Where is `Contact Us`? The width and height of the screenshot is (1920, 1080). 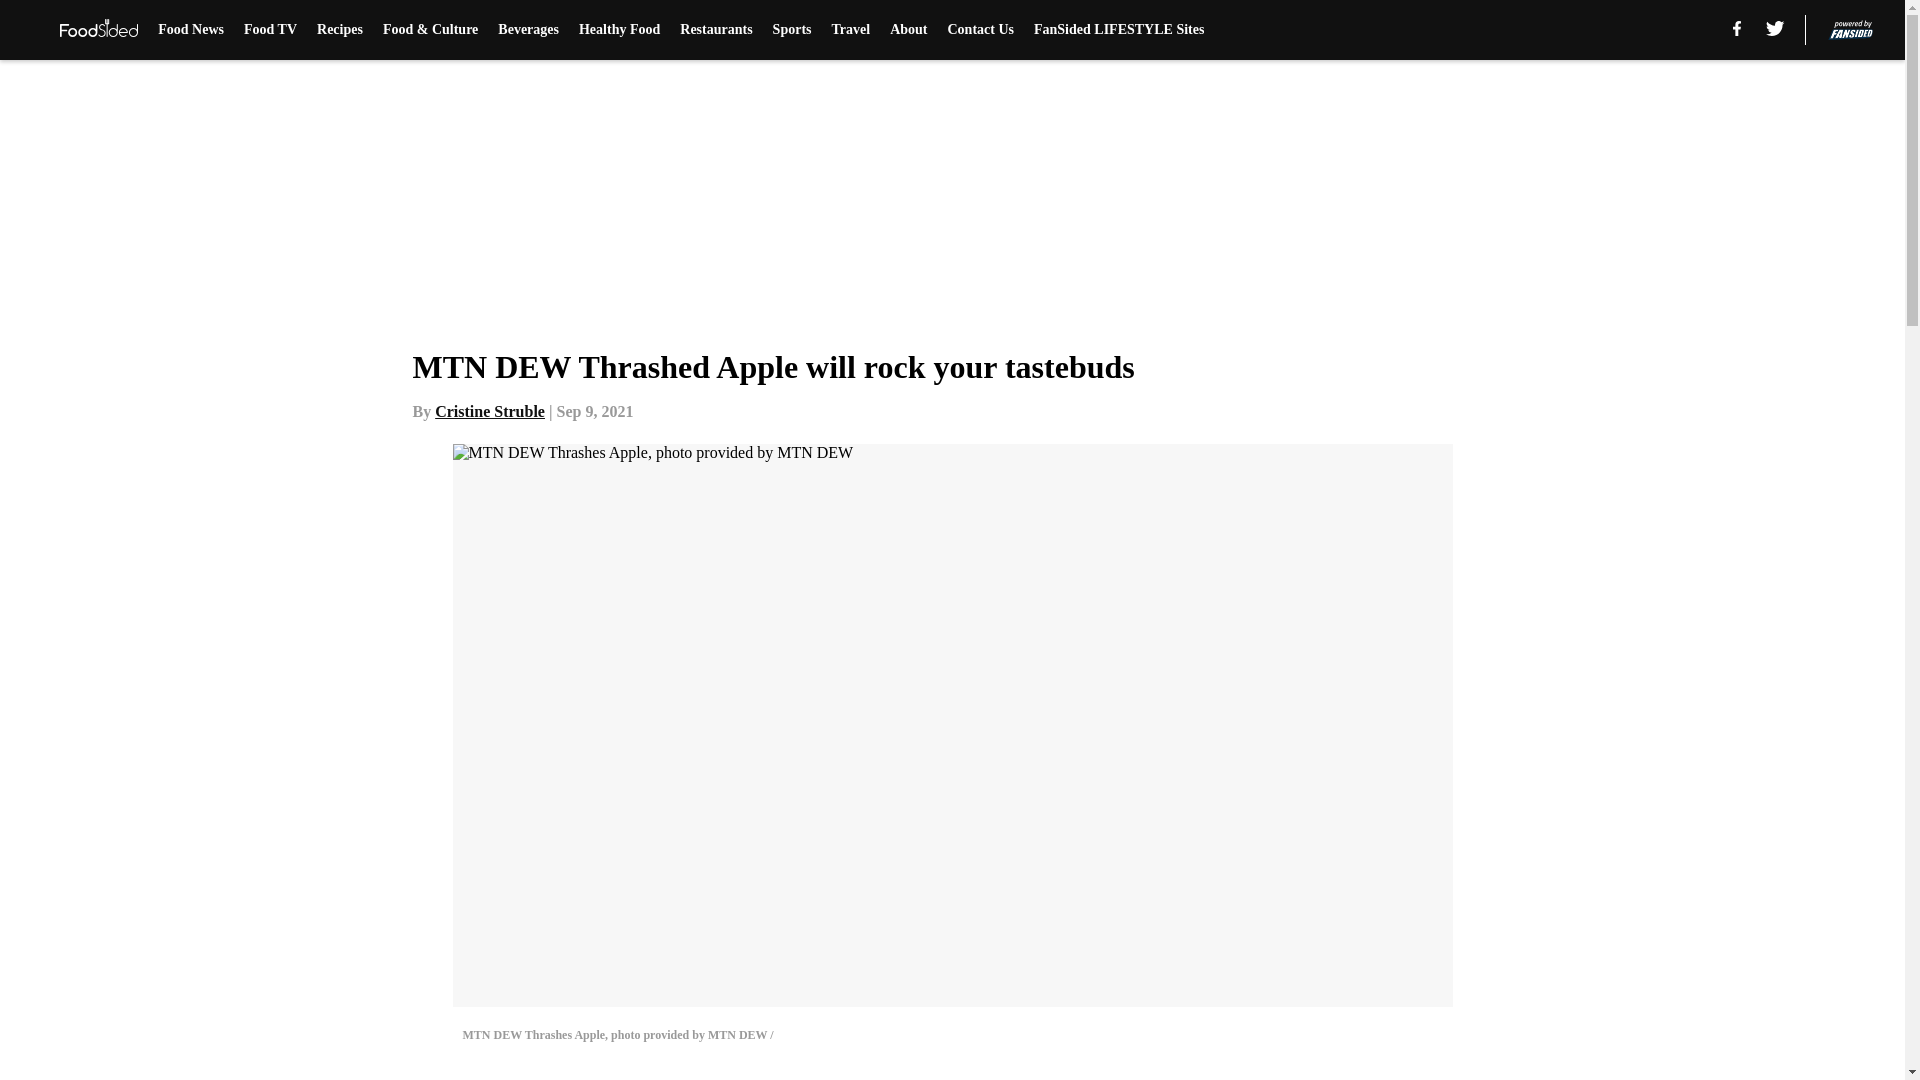 Contact Us is located at coordinates (982, 30).